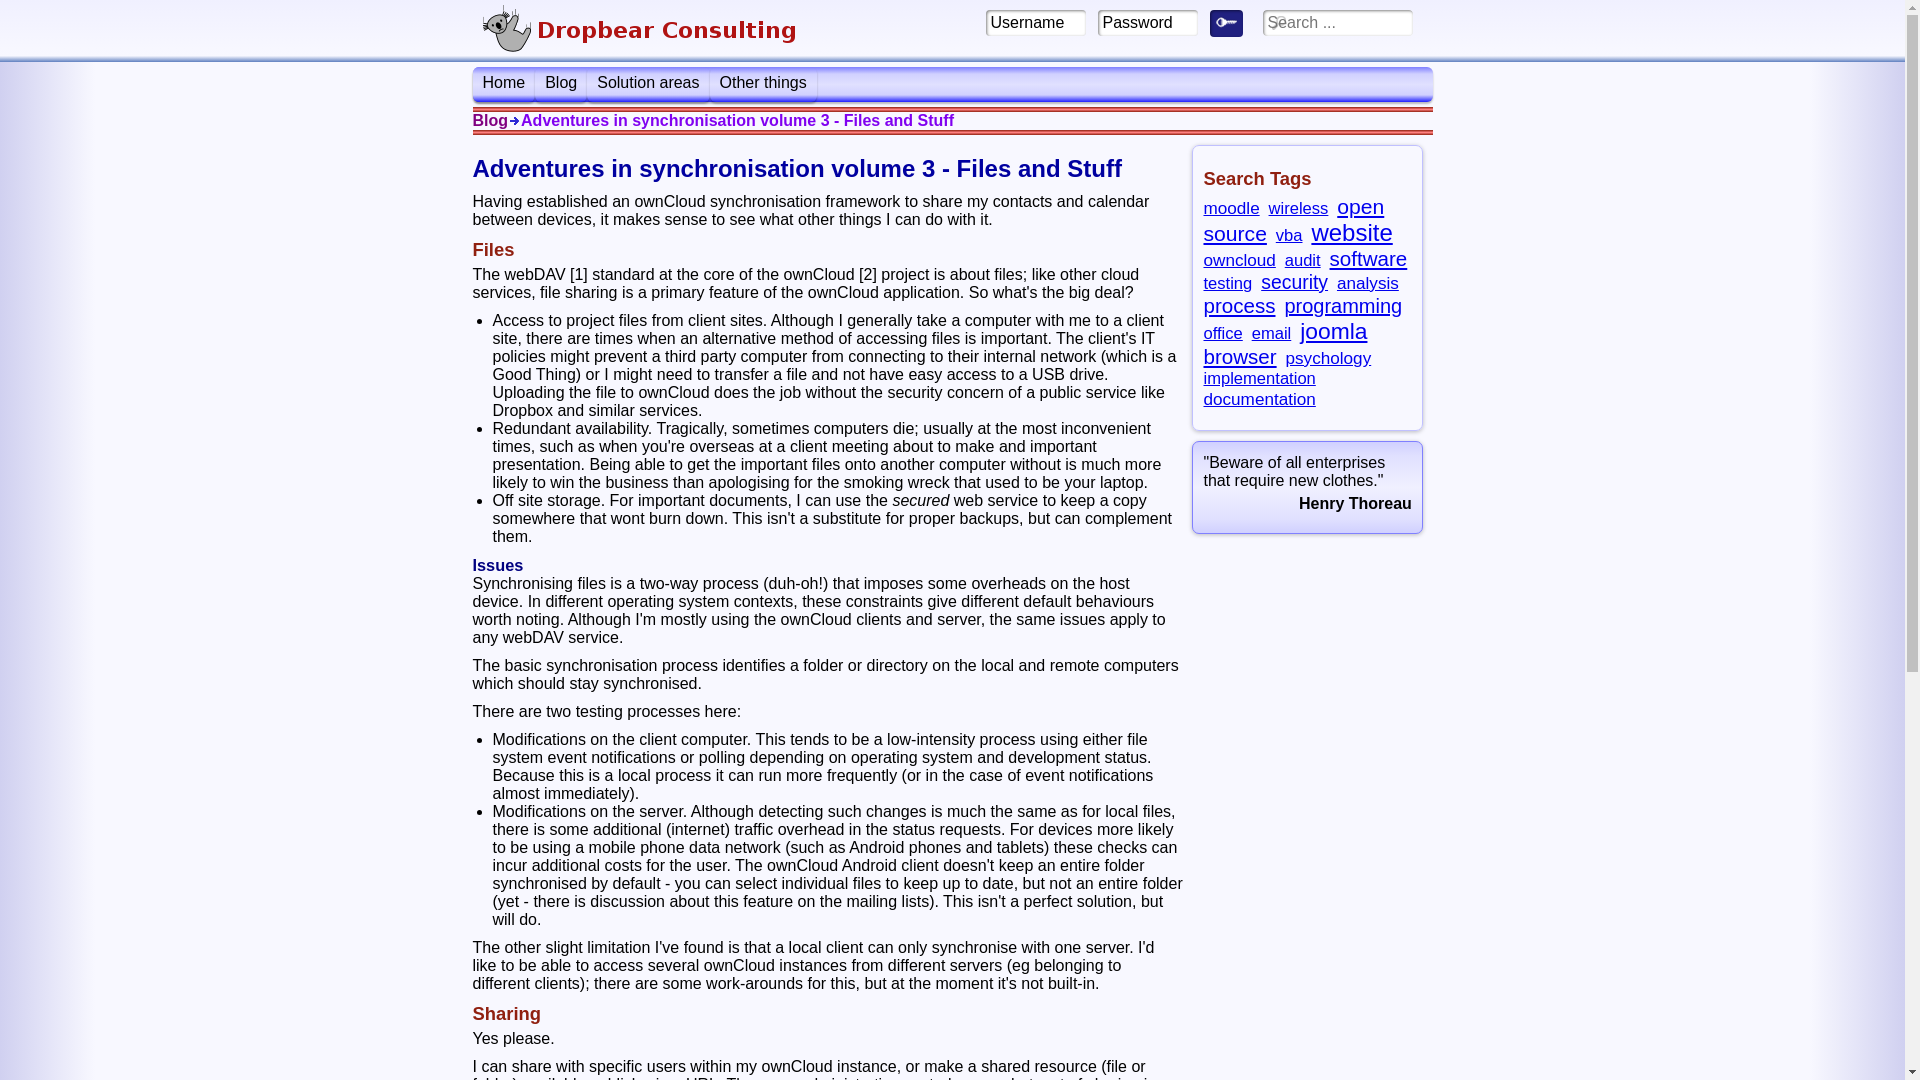  What do you see at coordinates (1294, 282) in the screenshot?
I see `security` at bounding box center [1294, 282].